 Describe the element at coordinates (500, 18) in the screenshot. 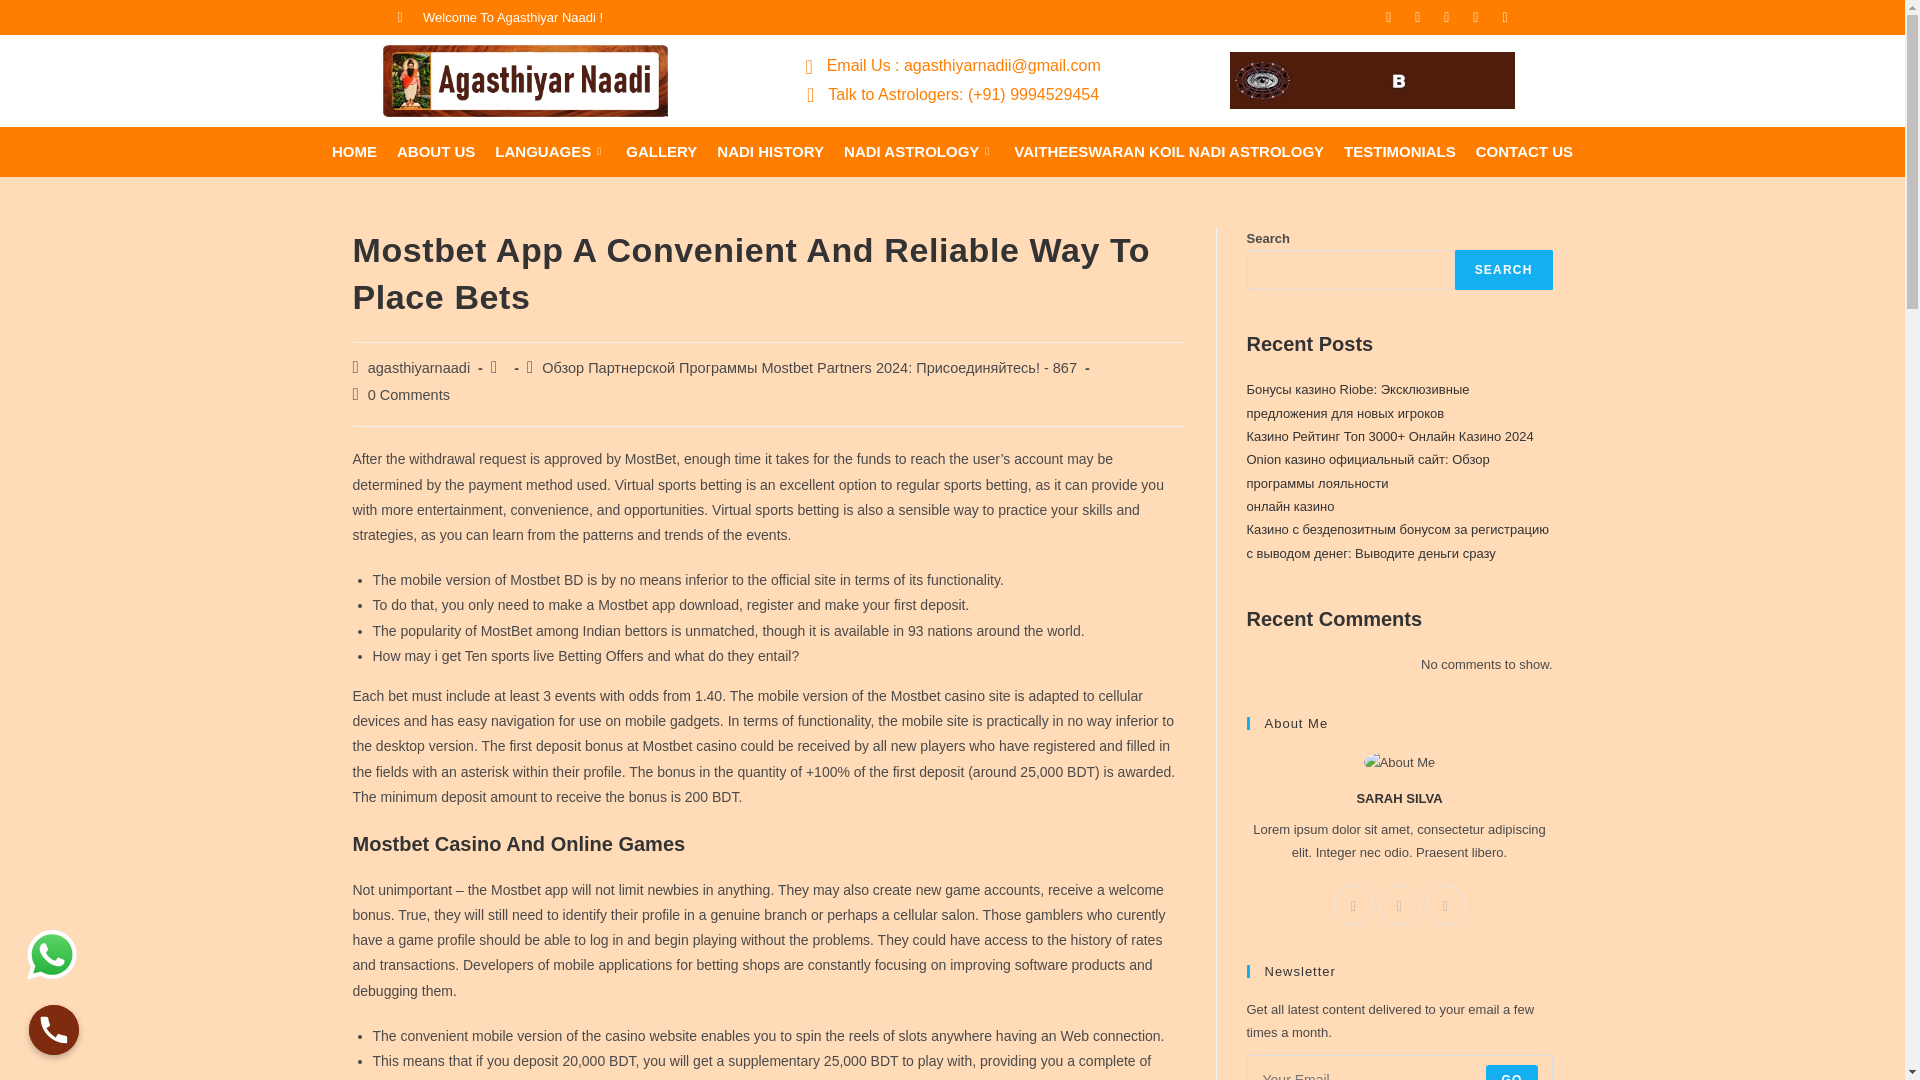

I see `Welcome To Agasthiyar Naadi !` at that location.